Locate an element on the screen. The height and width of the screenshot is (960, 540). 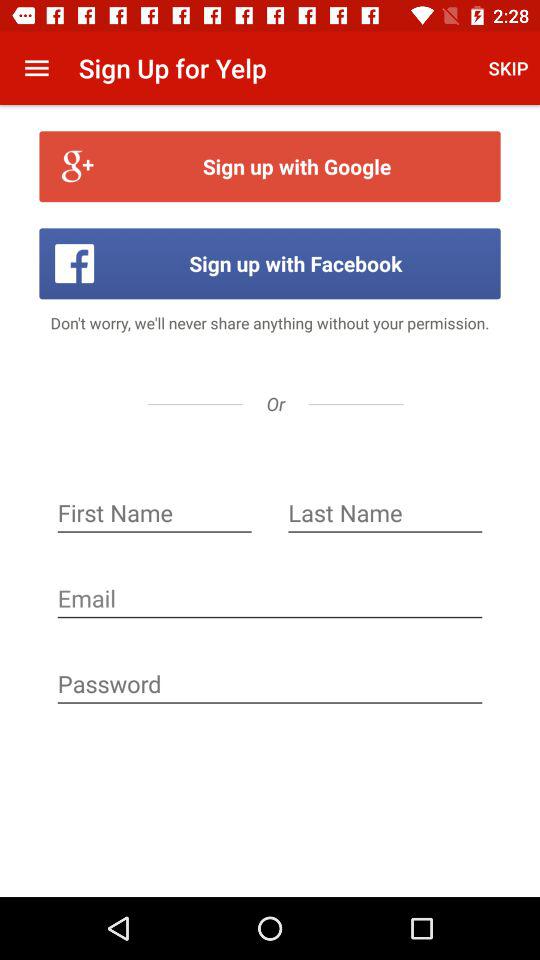
launch the item next to sign up for item is located at coordinates (508, 68).